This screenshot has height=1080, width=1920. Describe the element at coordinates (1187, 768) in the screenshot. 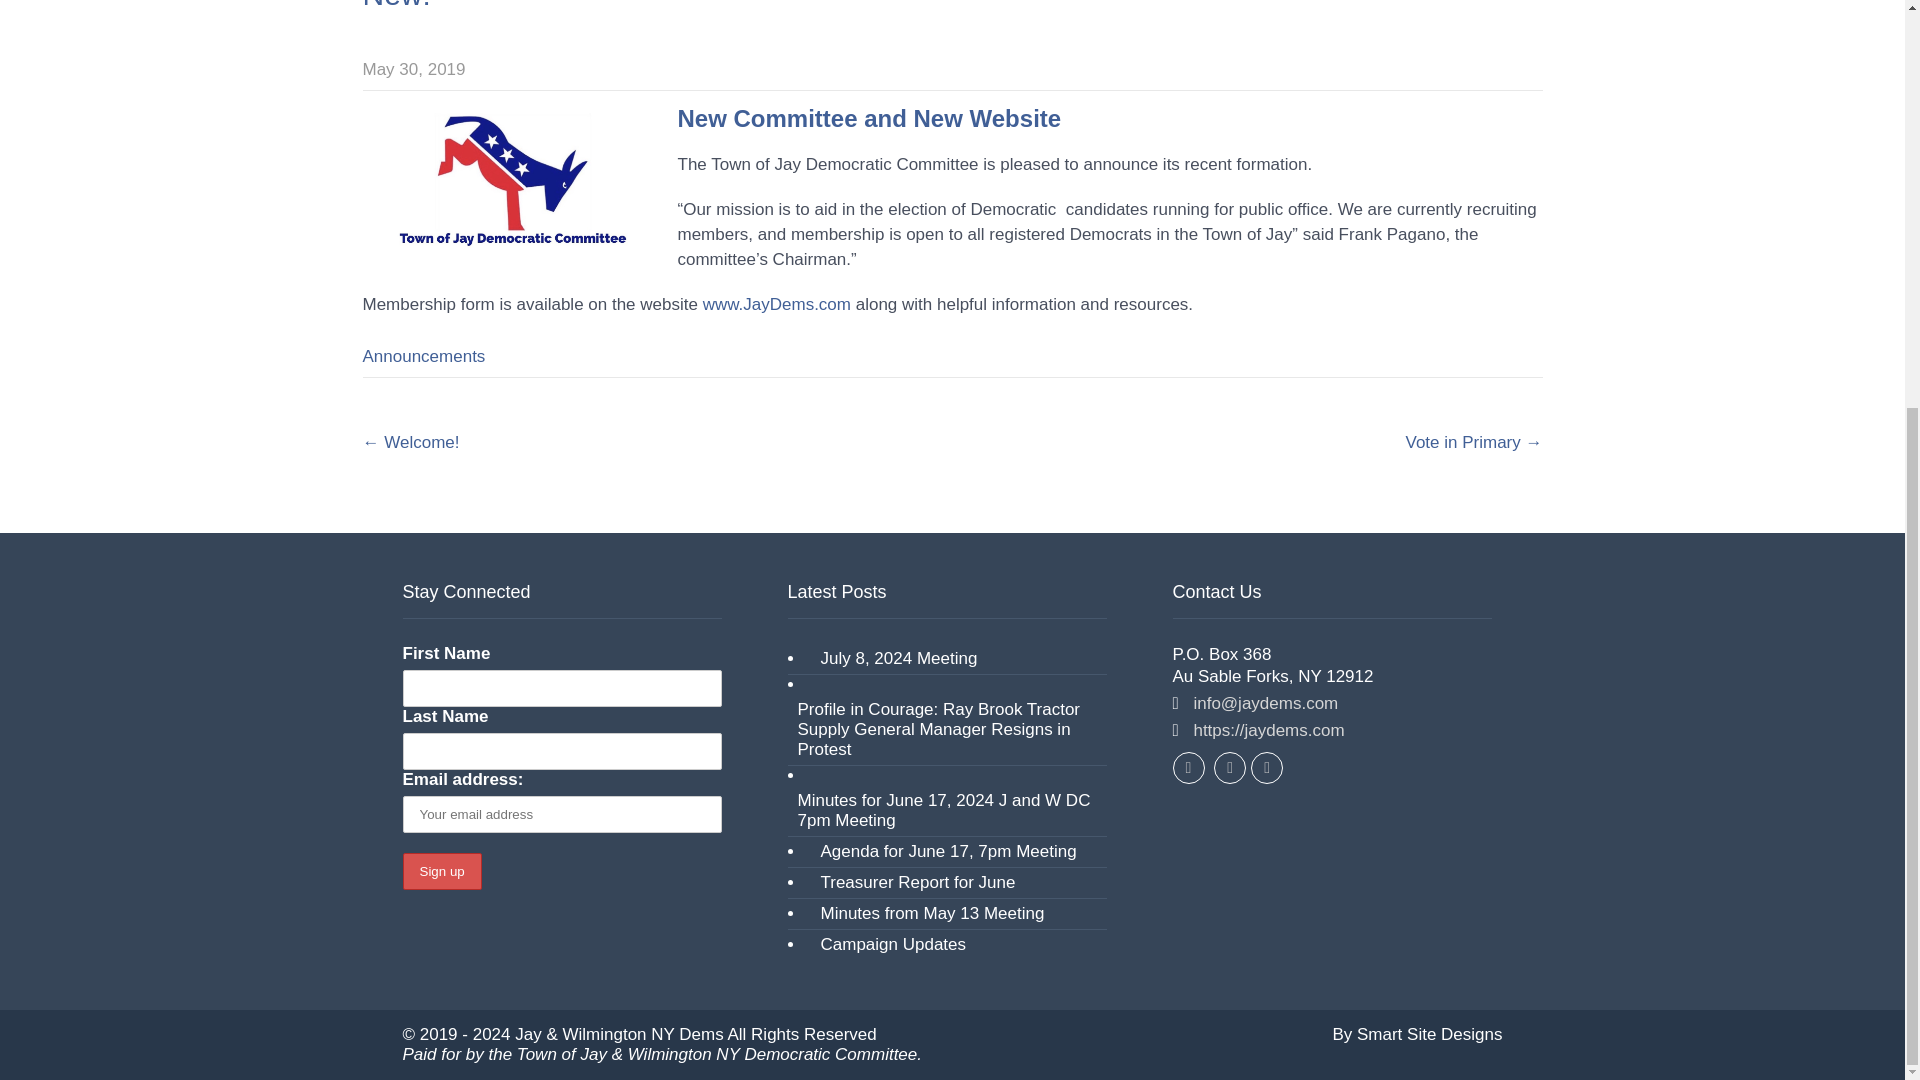

I see `facebook` at that location.